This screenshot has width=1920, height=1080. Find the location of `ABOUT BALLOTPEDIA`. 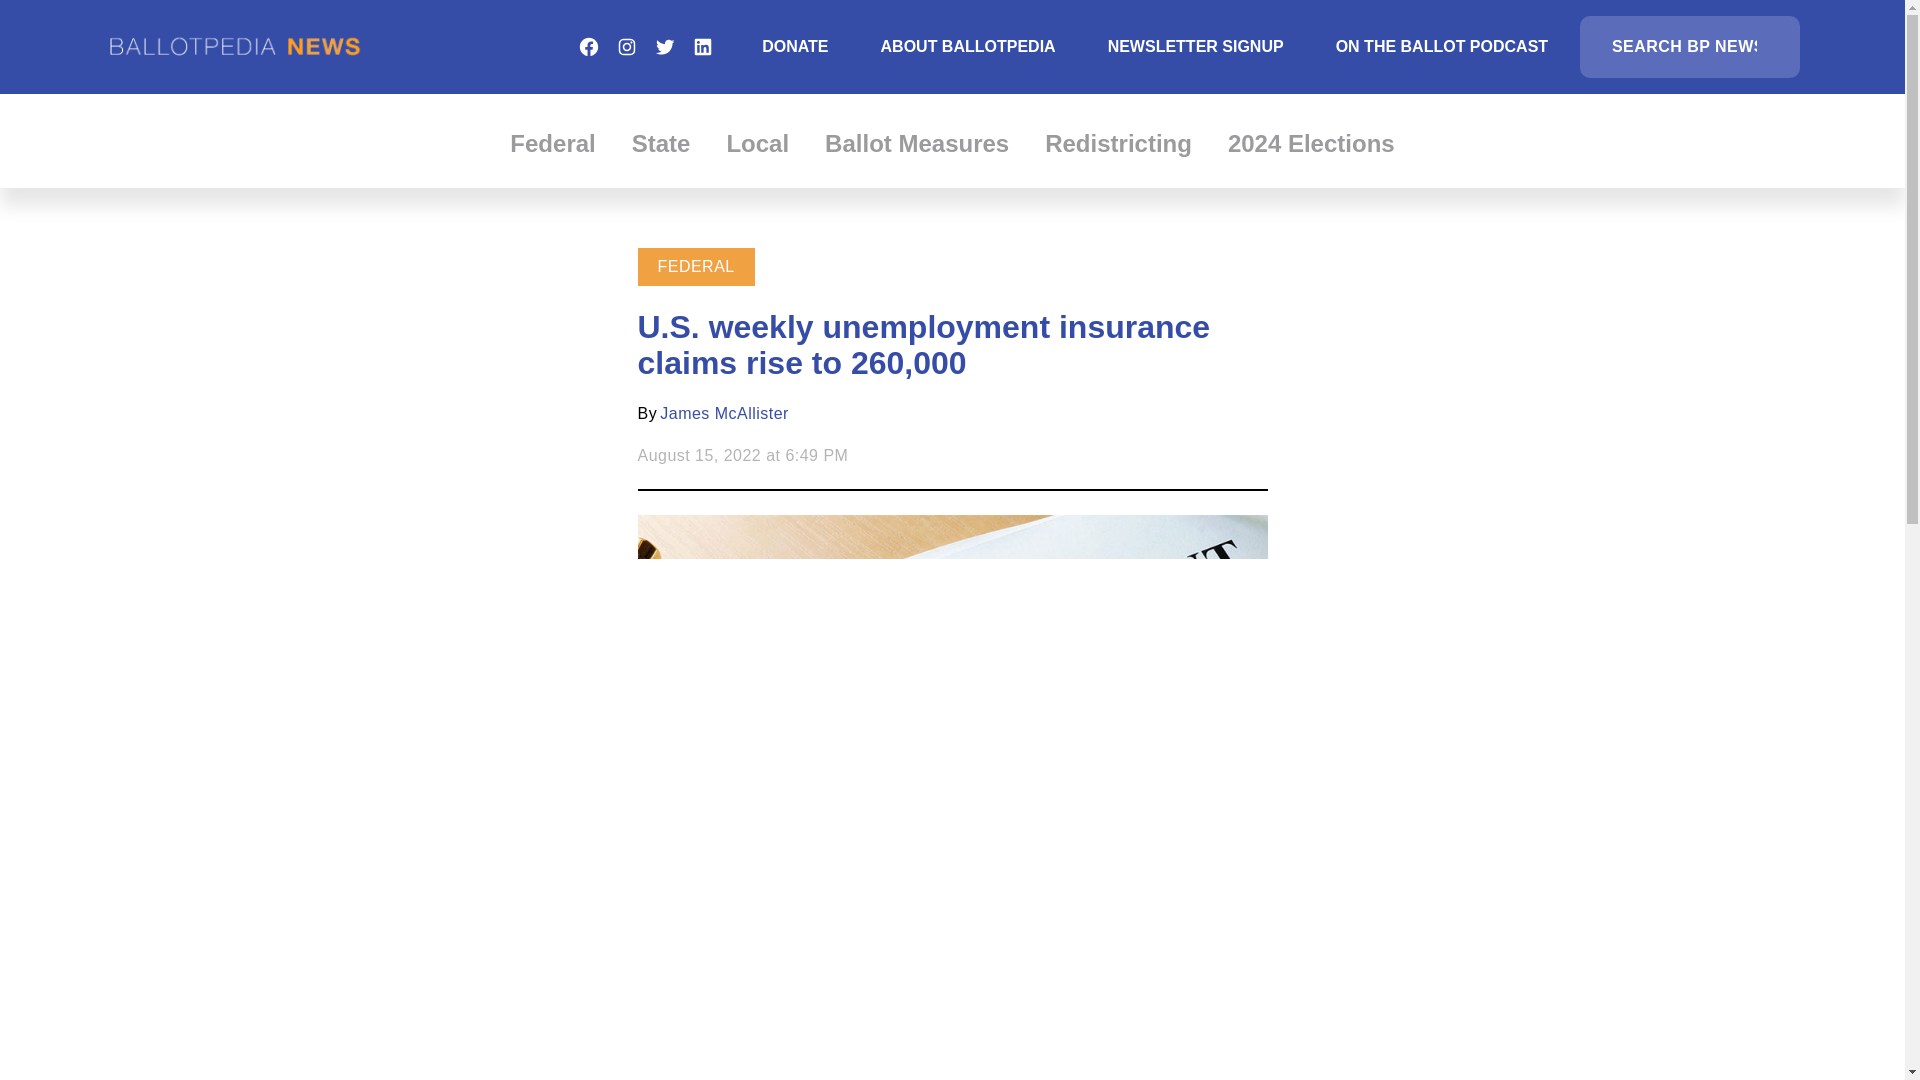

ABOUT BALLOTPEDIA is located at coordinates (968, 46).